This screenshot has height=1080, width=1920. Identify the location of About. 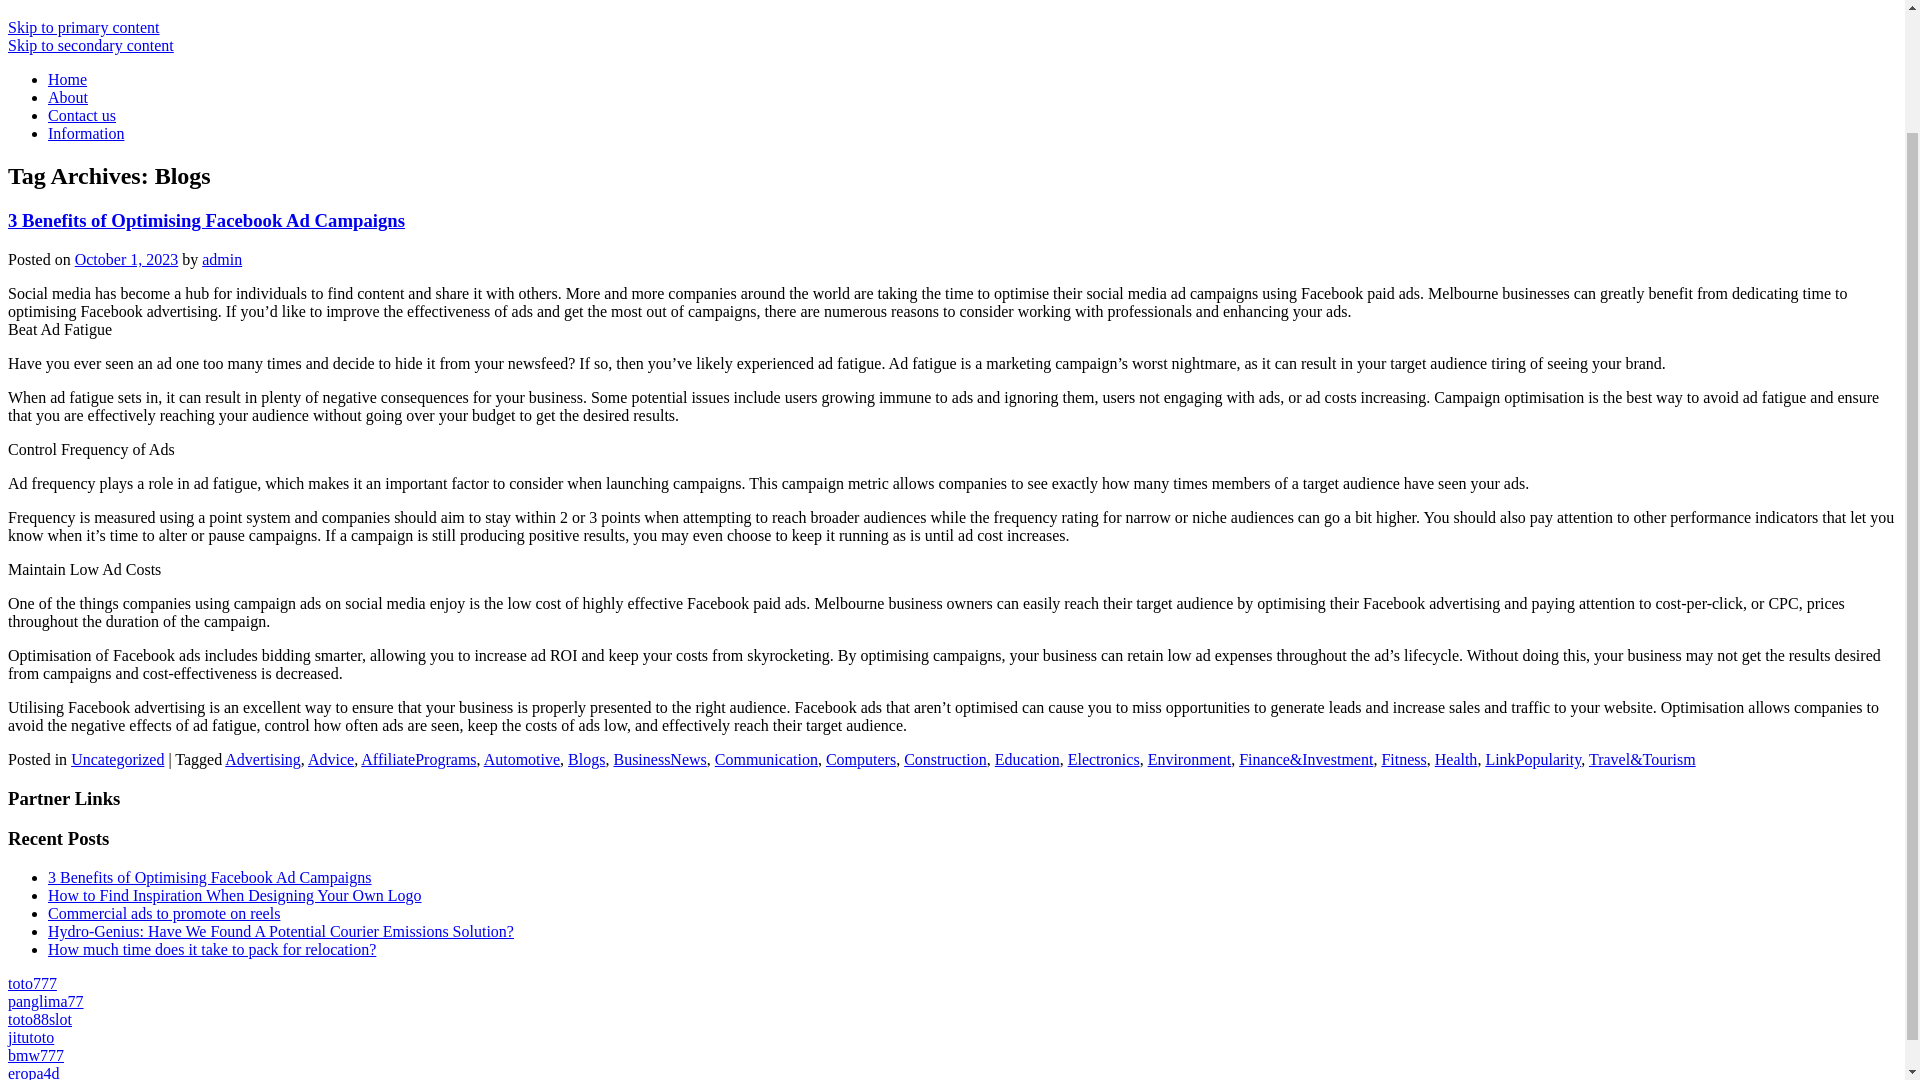
(68, 96).